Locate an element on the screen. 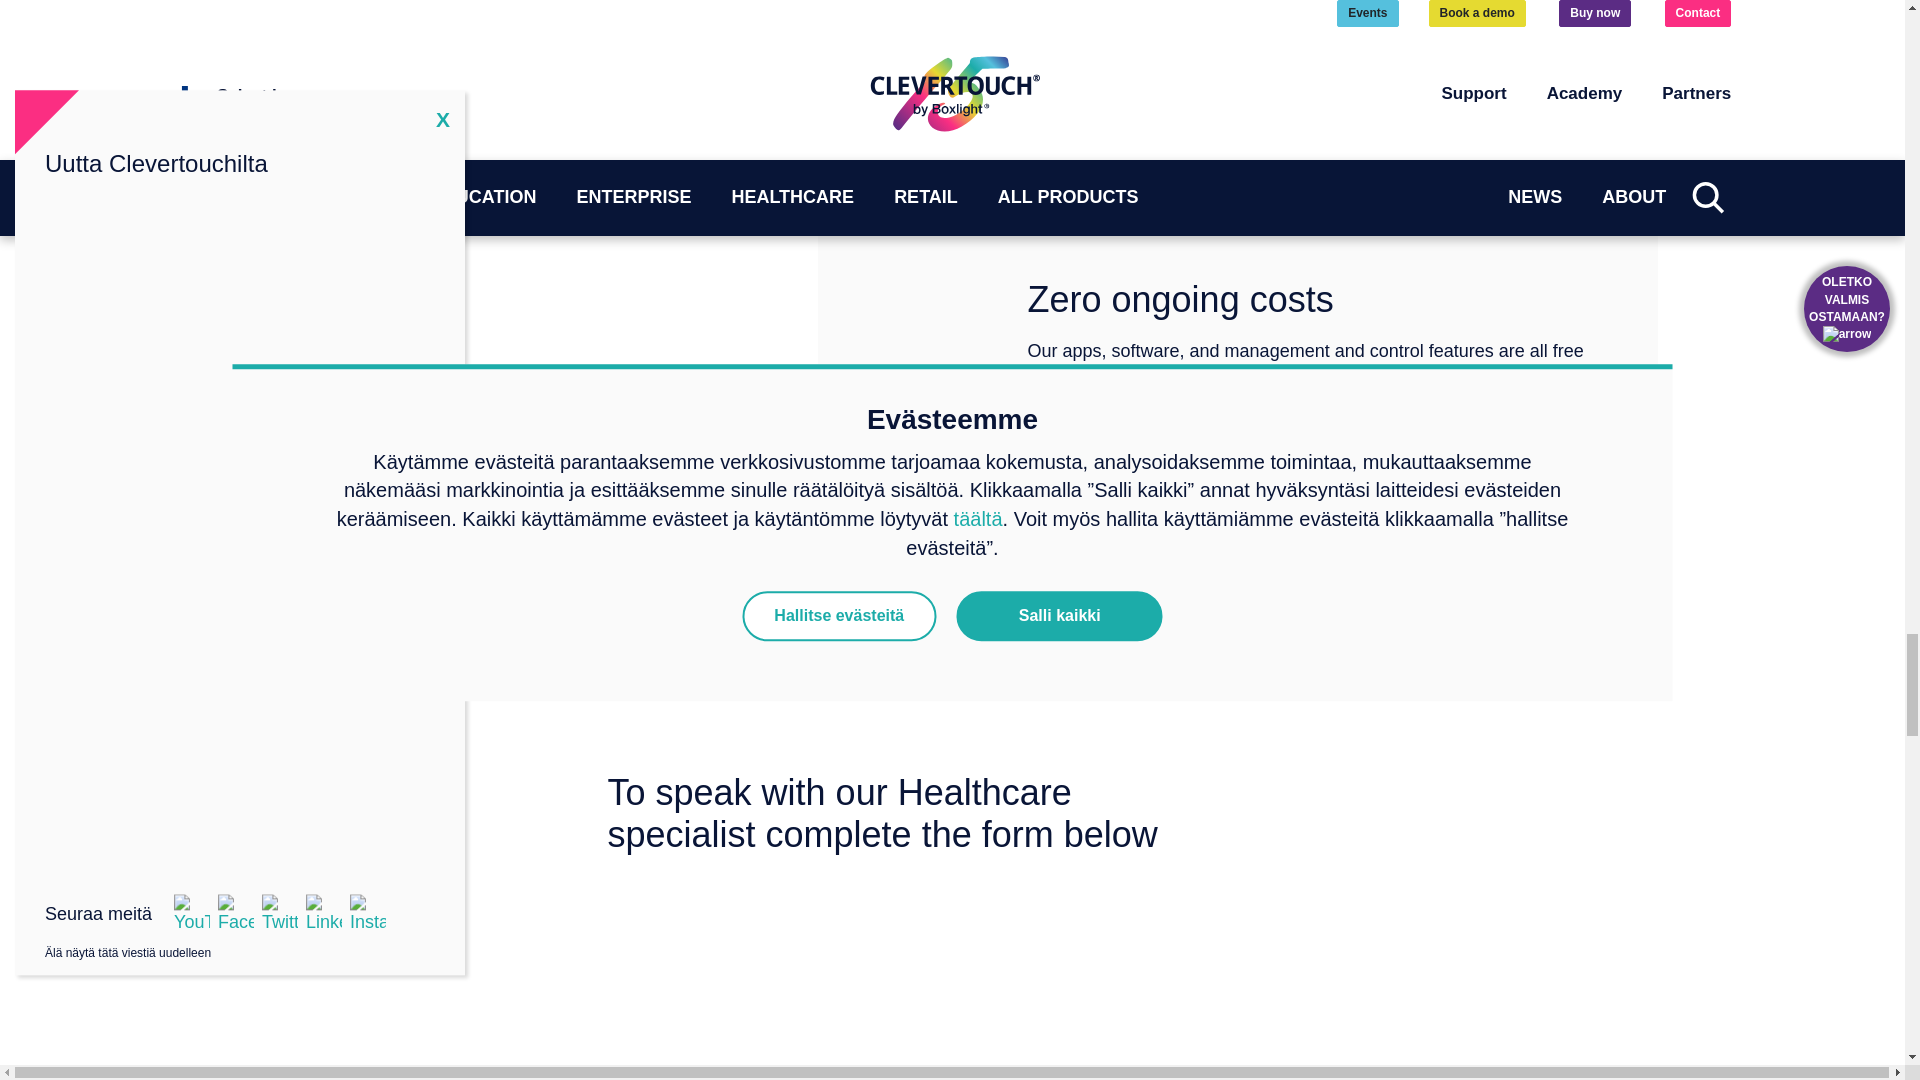  Form 1 is located at coordinates (952, 976).